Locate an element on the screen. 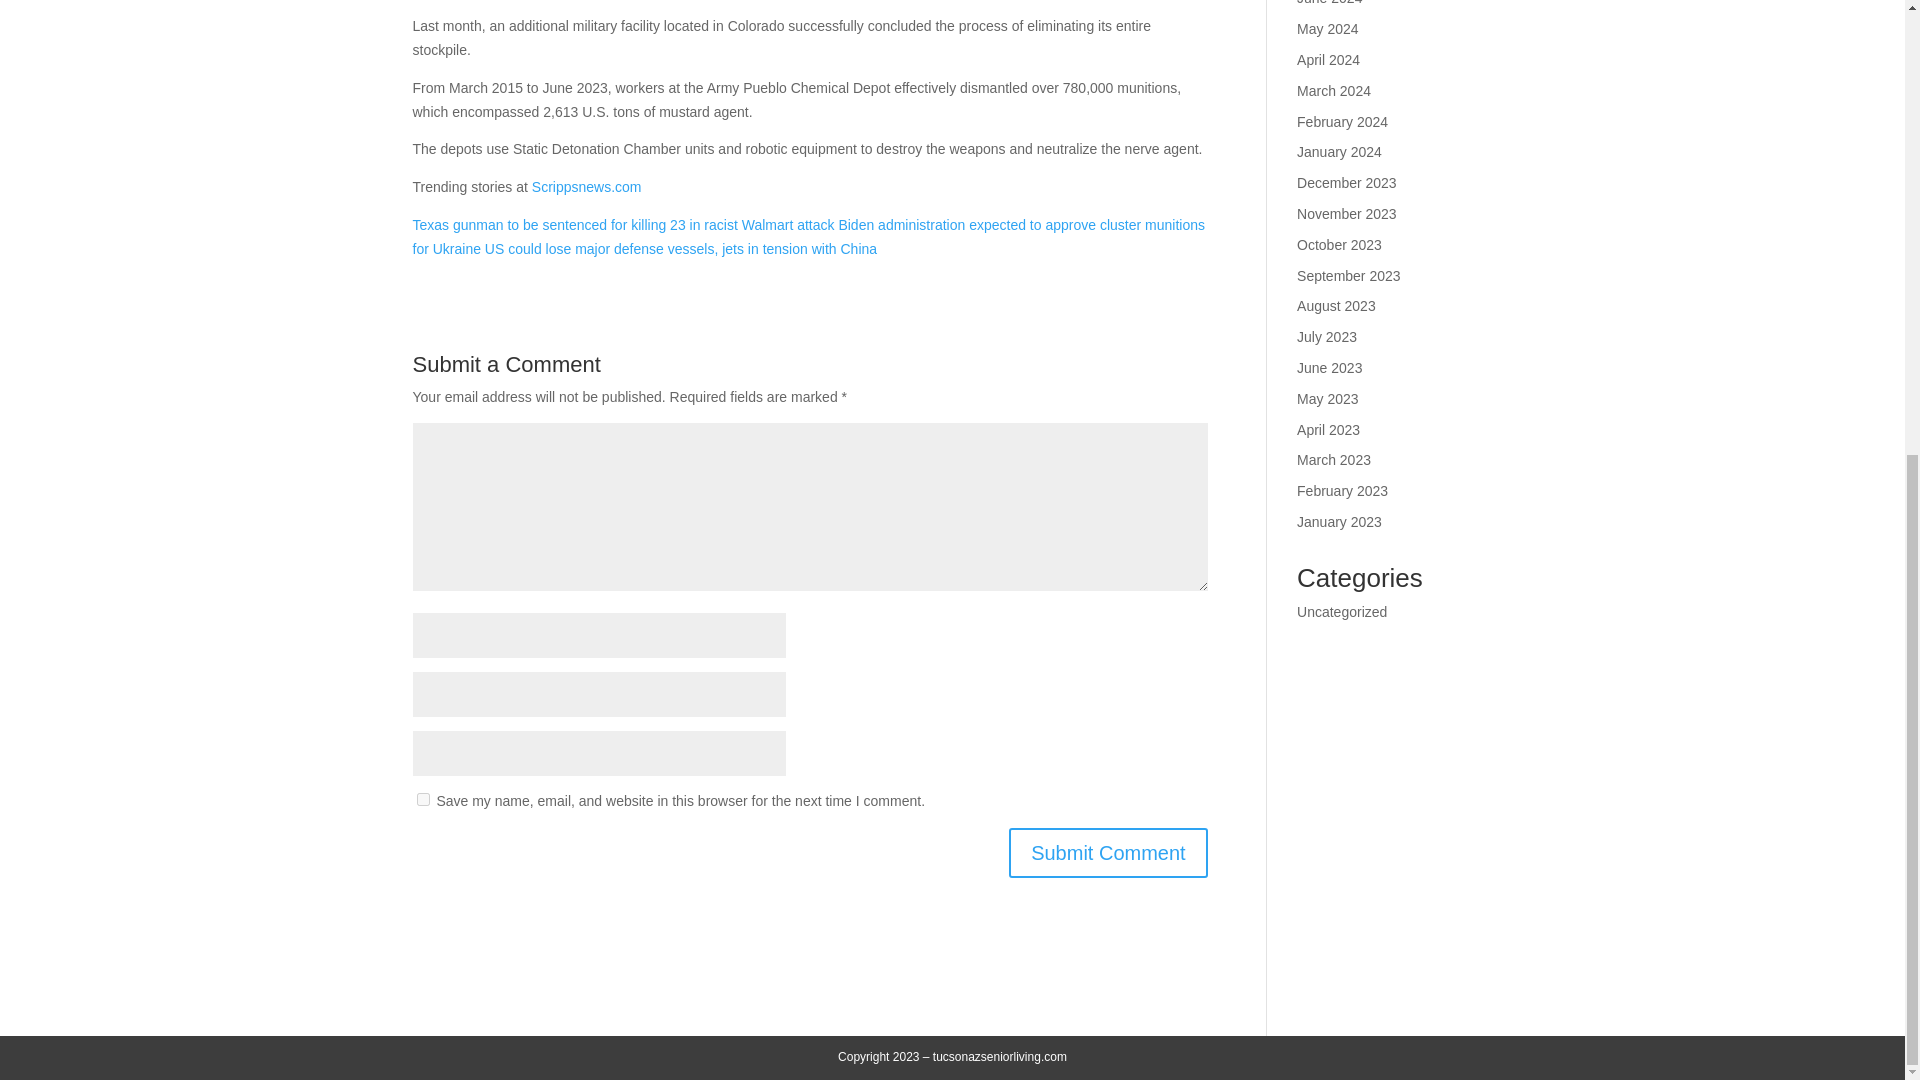 The image size is (1920, 1080). Submit Comment is located at coordinates (1108, 853).